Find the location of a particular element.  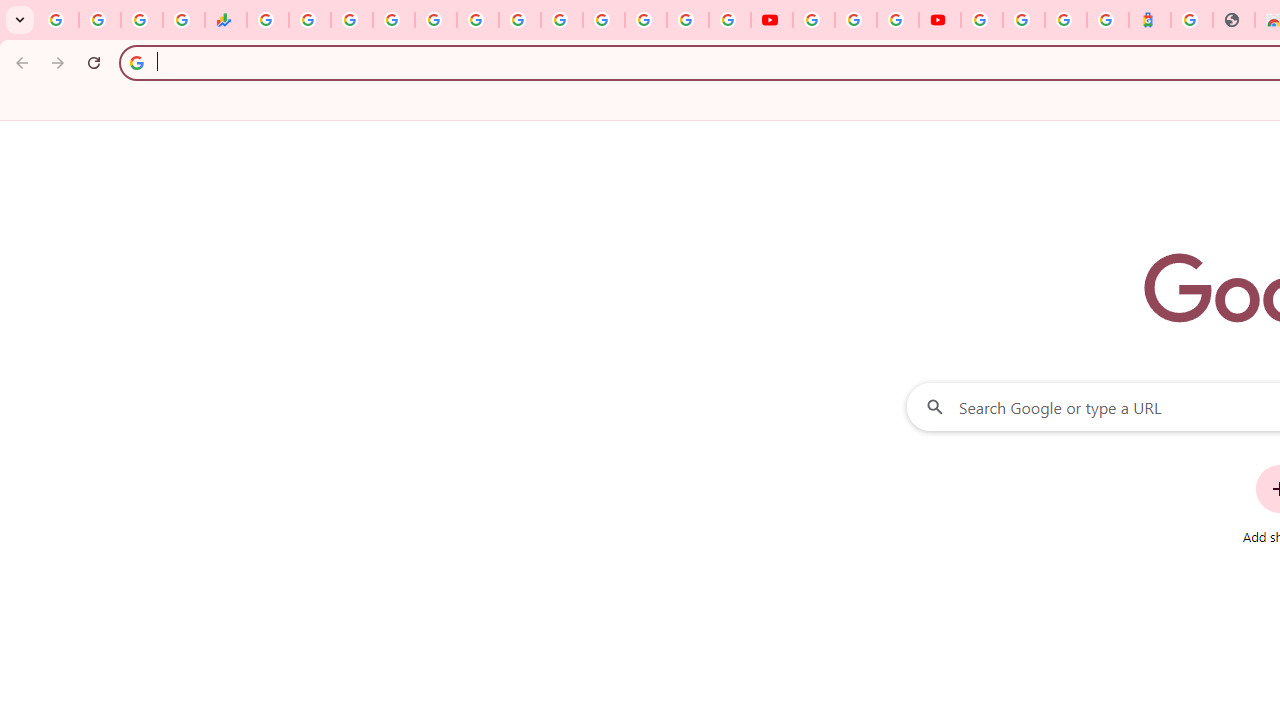

Sign in - Google Accounts is located at coordinates (1024, 20).